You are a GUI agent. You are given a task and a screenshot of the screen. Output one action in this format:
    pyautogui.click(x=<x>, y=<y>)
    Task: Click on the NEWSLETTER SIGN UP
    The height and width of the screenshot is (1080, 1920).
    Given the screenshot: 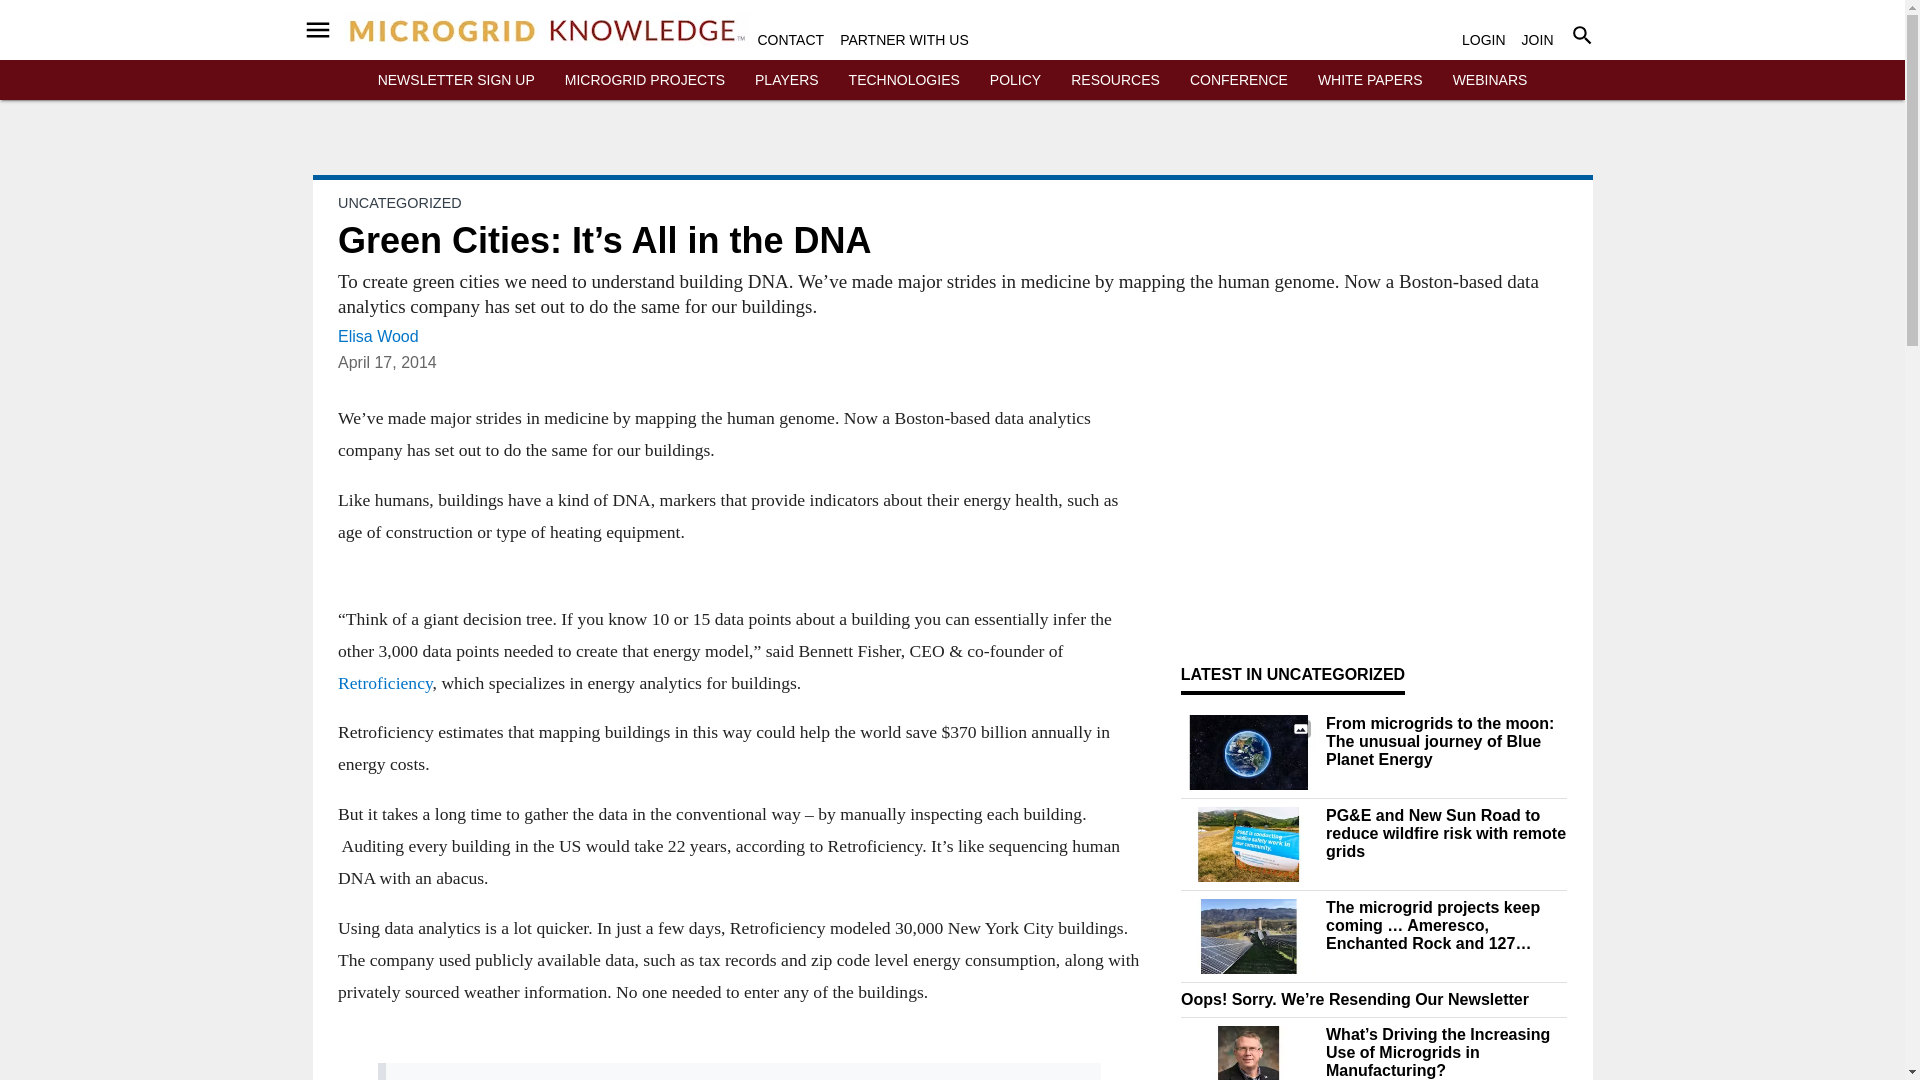 What is the action you would take?
    pyautogui.click(x=456, y=80)
    